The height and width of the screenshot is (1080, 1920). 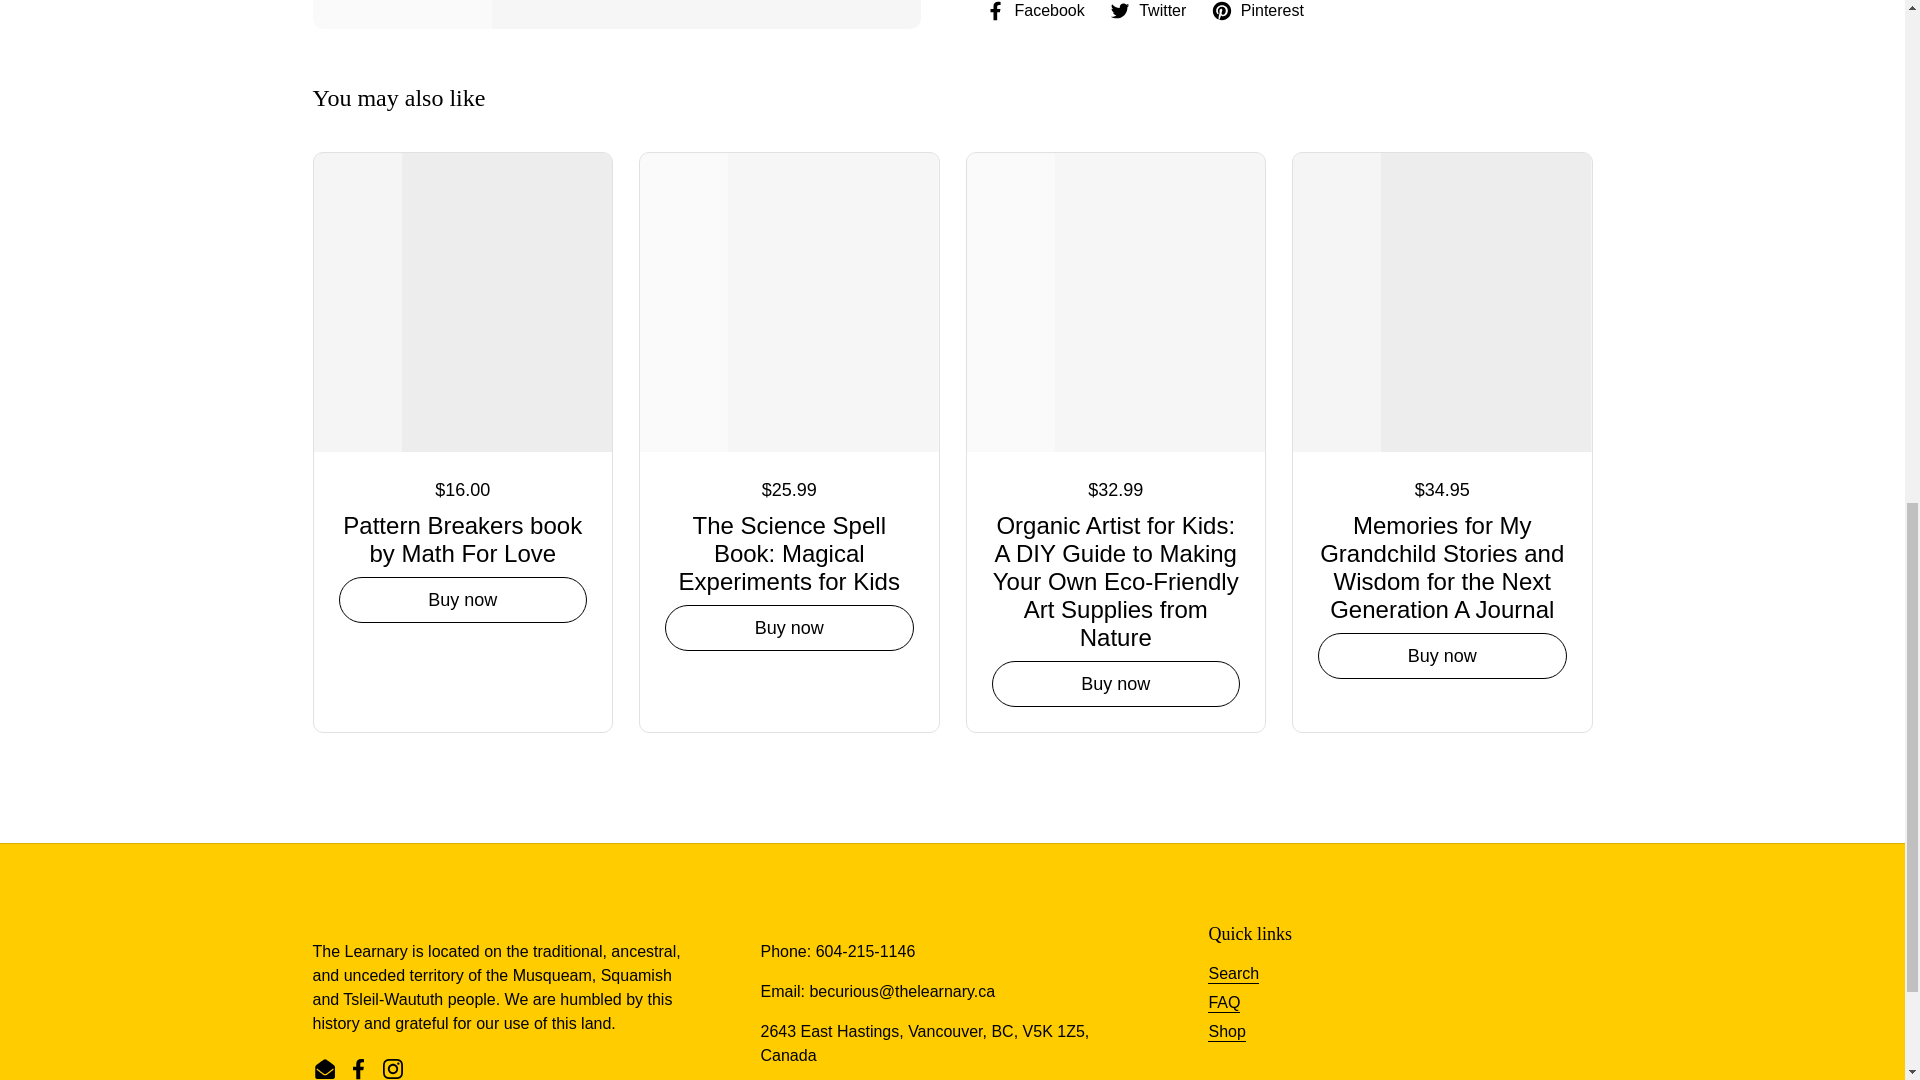 What do you see at coordinates (788, 555) in the screenshot?
I see `The Science Spell Book: Magical Experiments for Kids` at bounding box center [788, 555].